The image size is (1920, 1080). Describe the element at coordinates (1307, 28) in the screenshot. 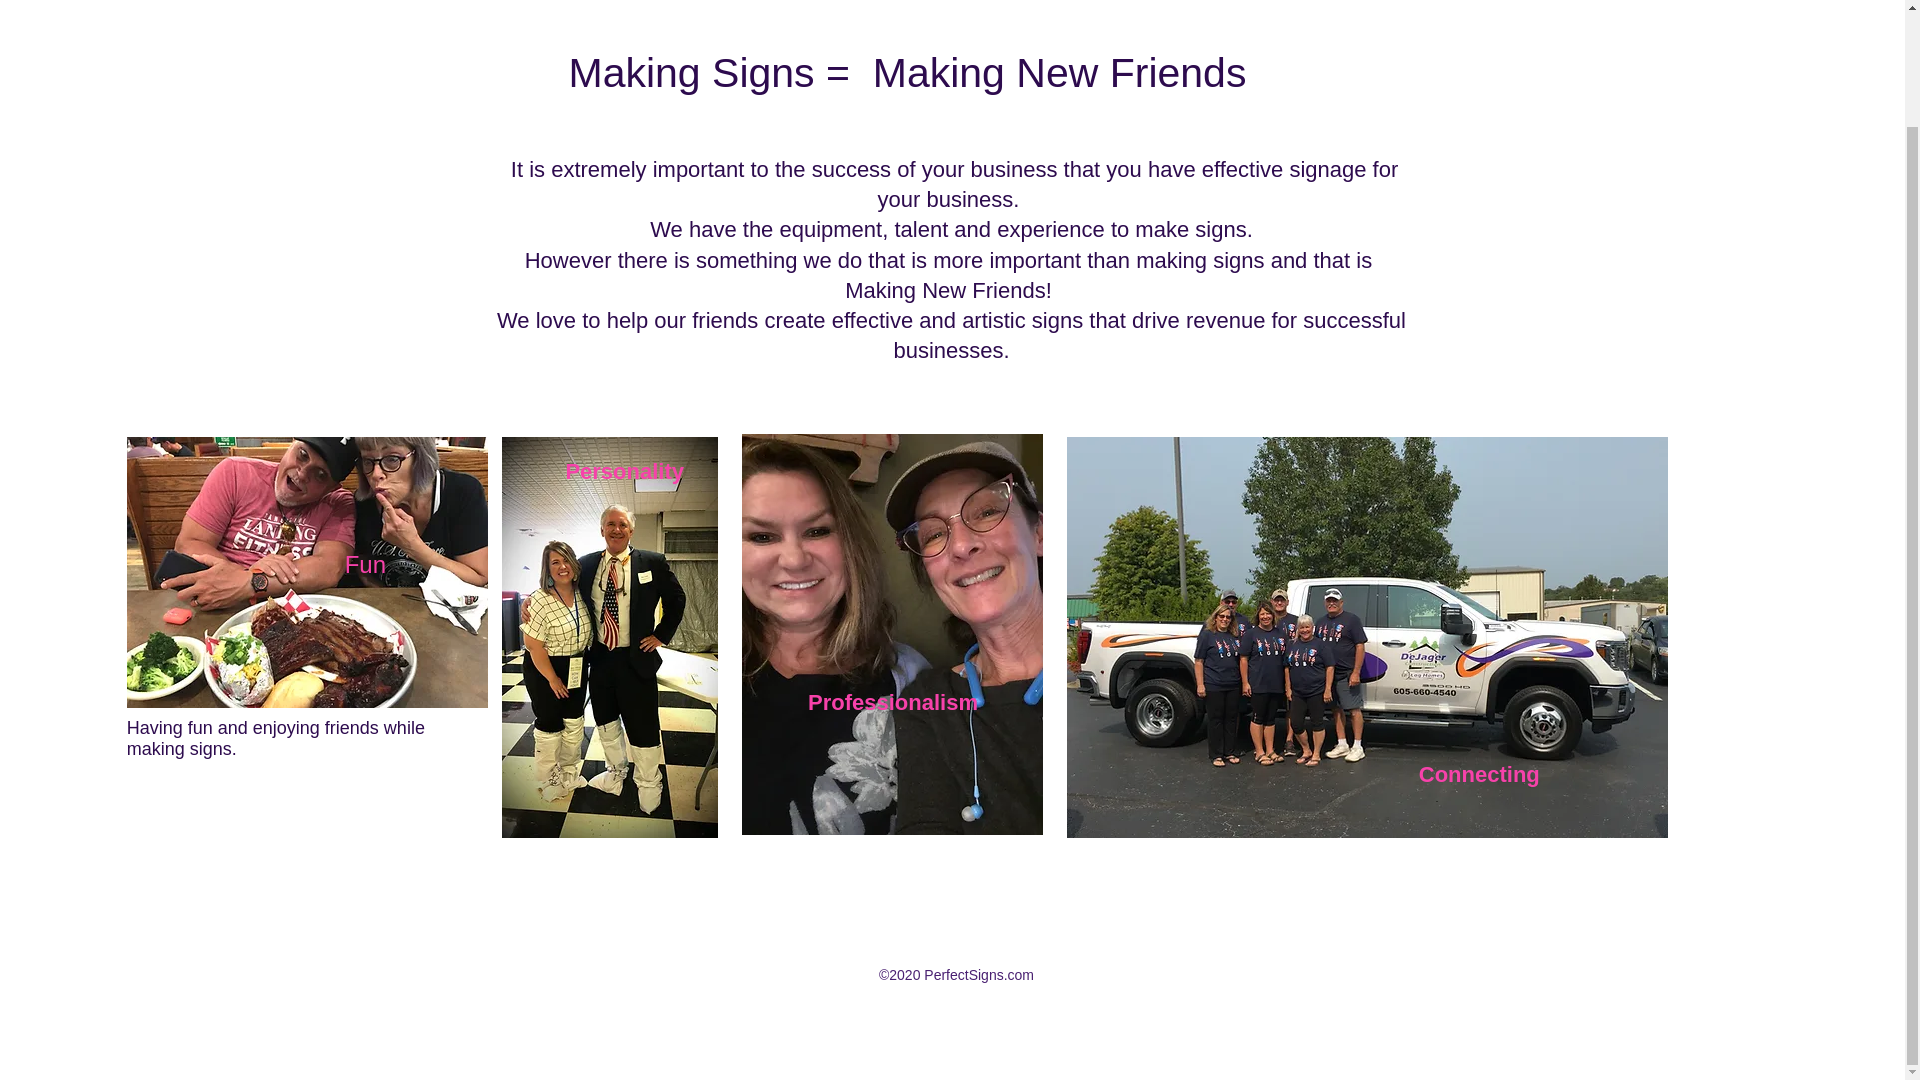

I see `Vehicle Graphics and Wraps` at that location.